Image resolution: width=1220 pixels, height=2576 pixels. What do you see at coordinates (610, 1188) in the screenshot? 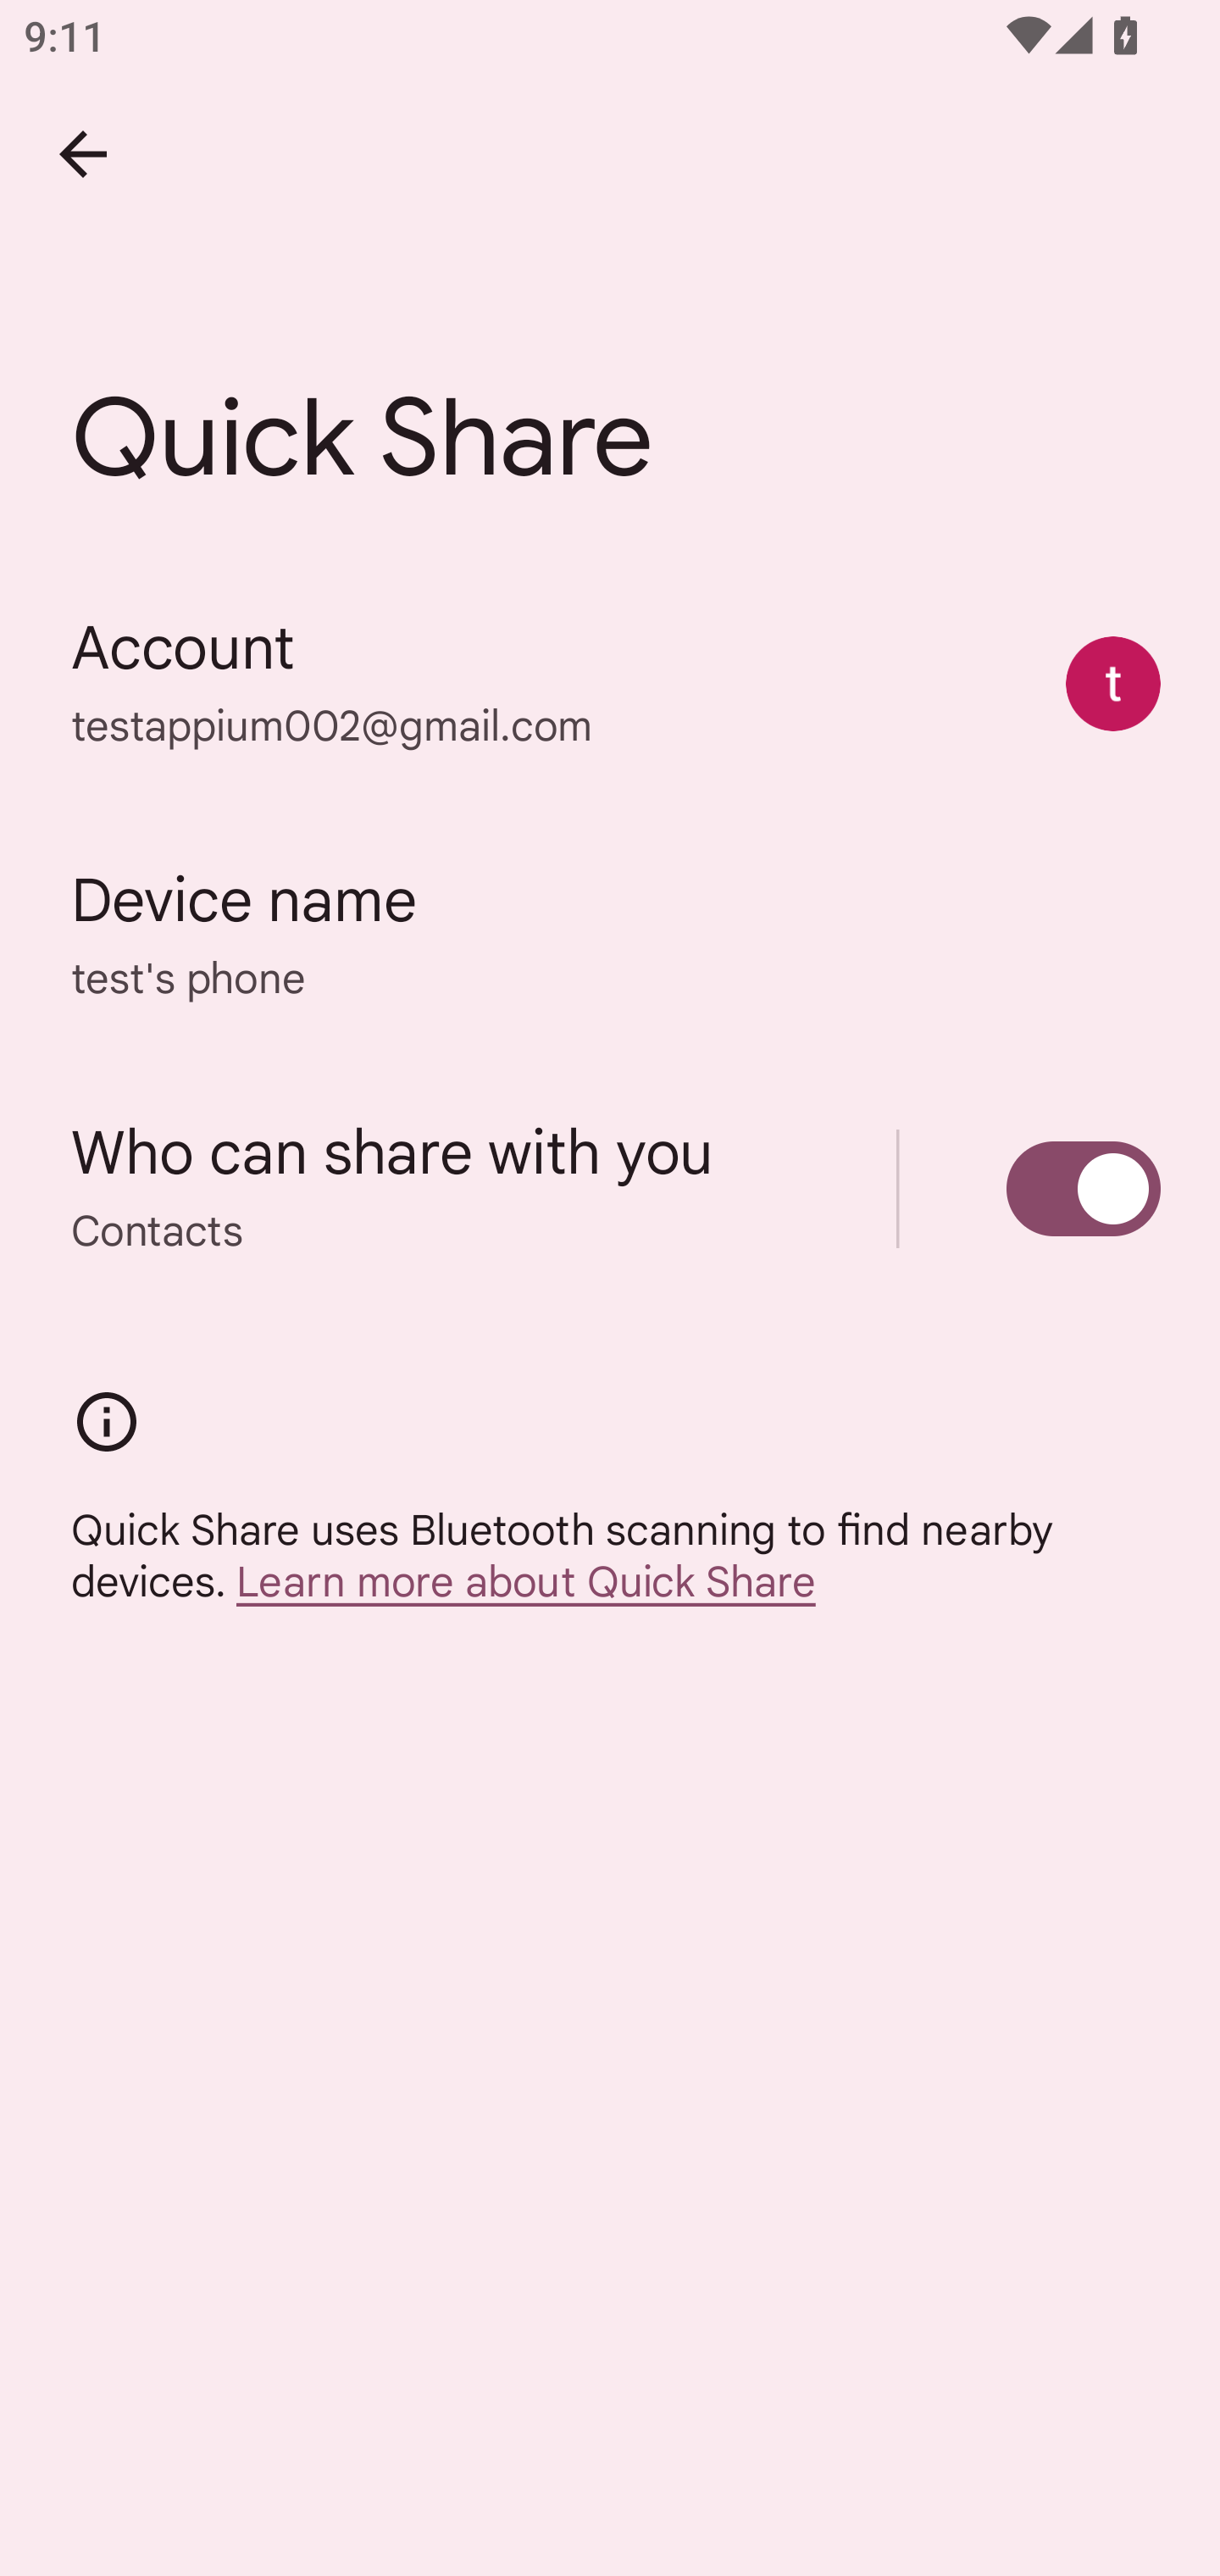
I see `Who can share with you Contacts` at bounding box center [610, 1188].